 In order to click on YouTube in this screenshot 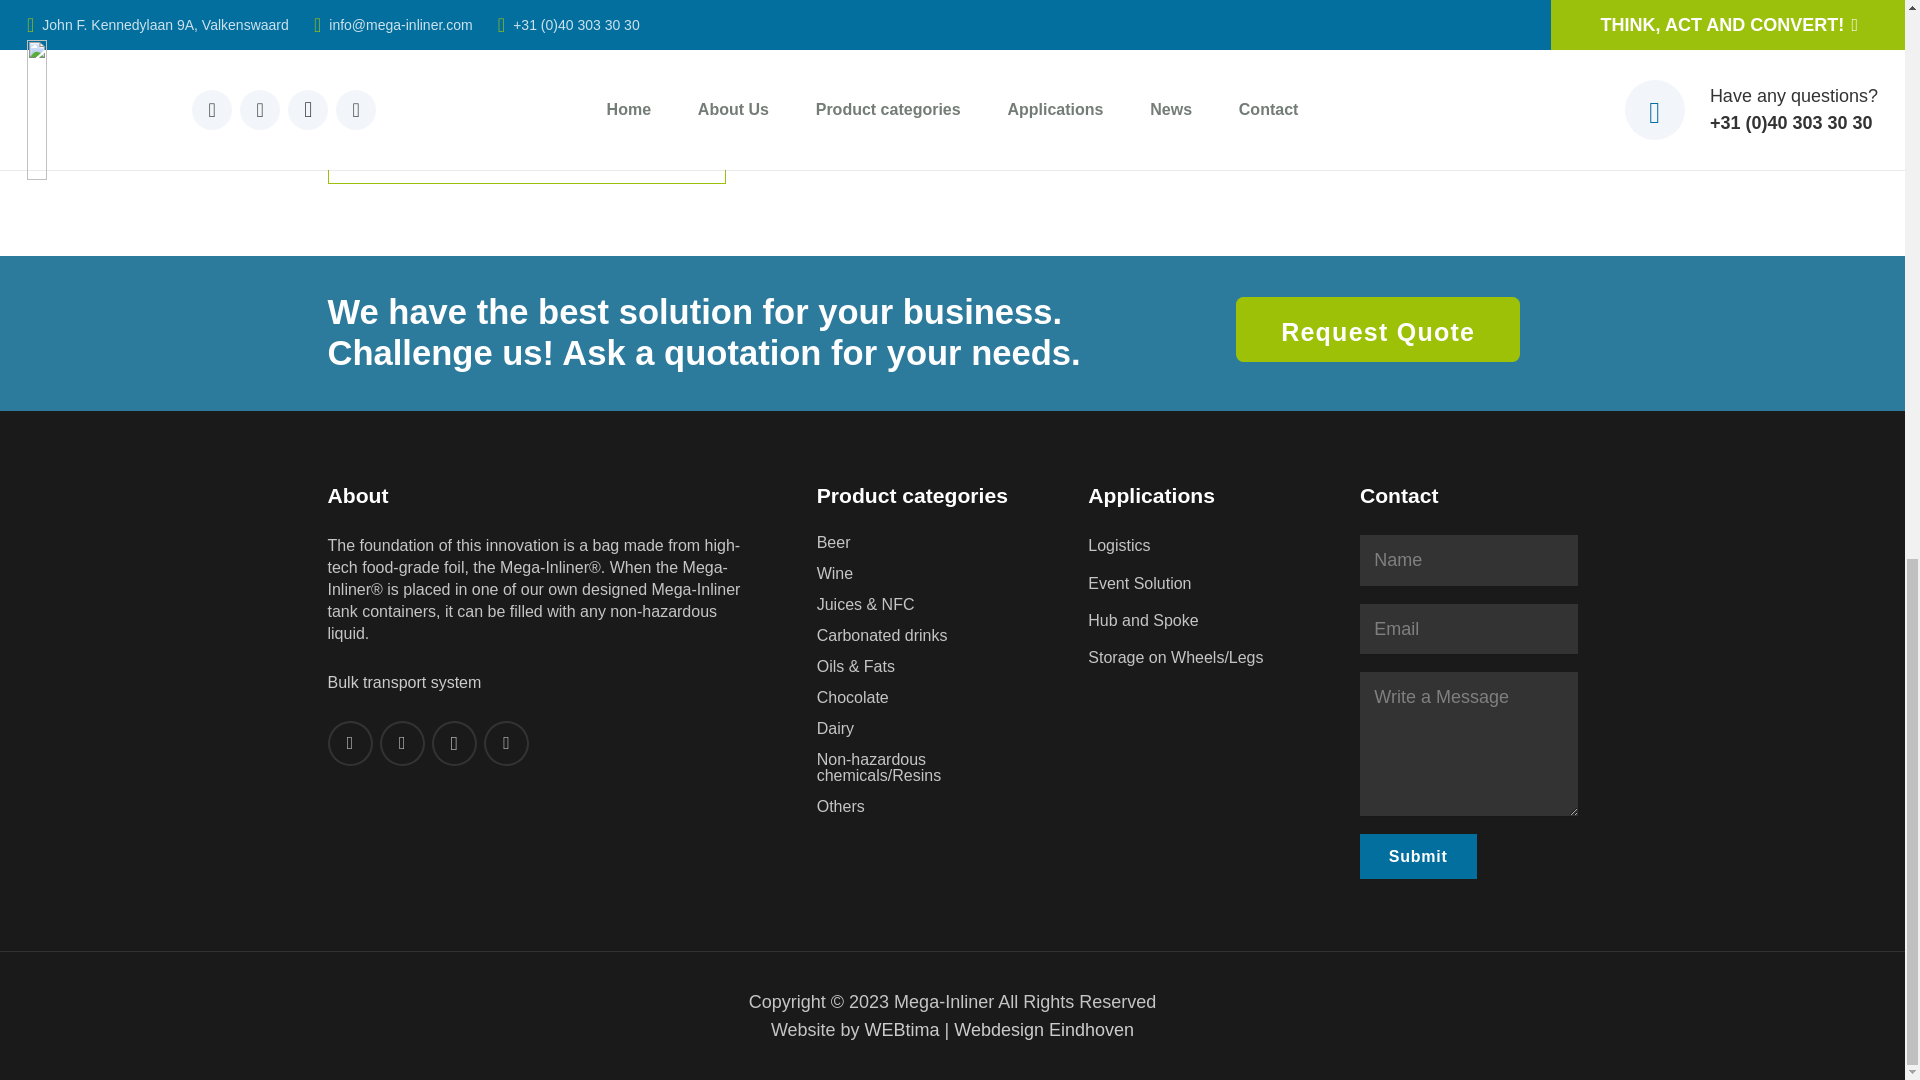, I will do `click(402, 743)`.